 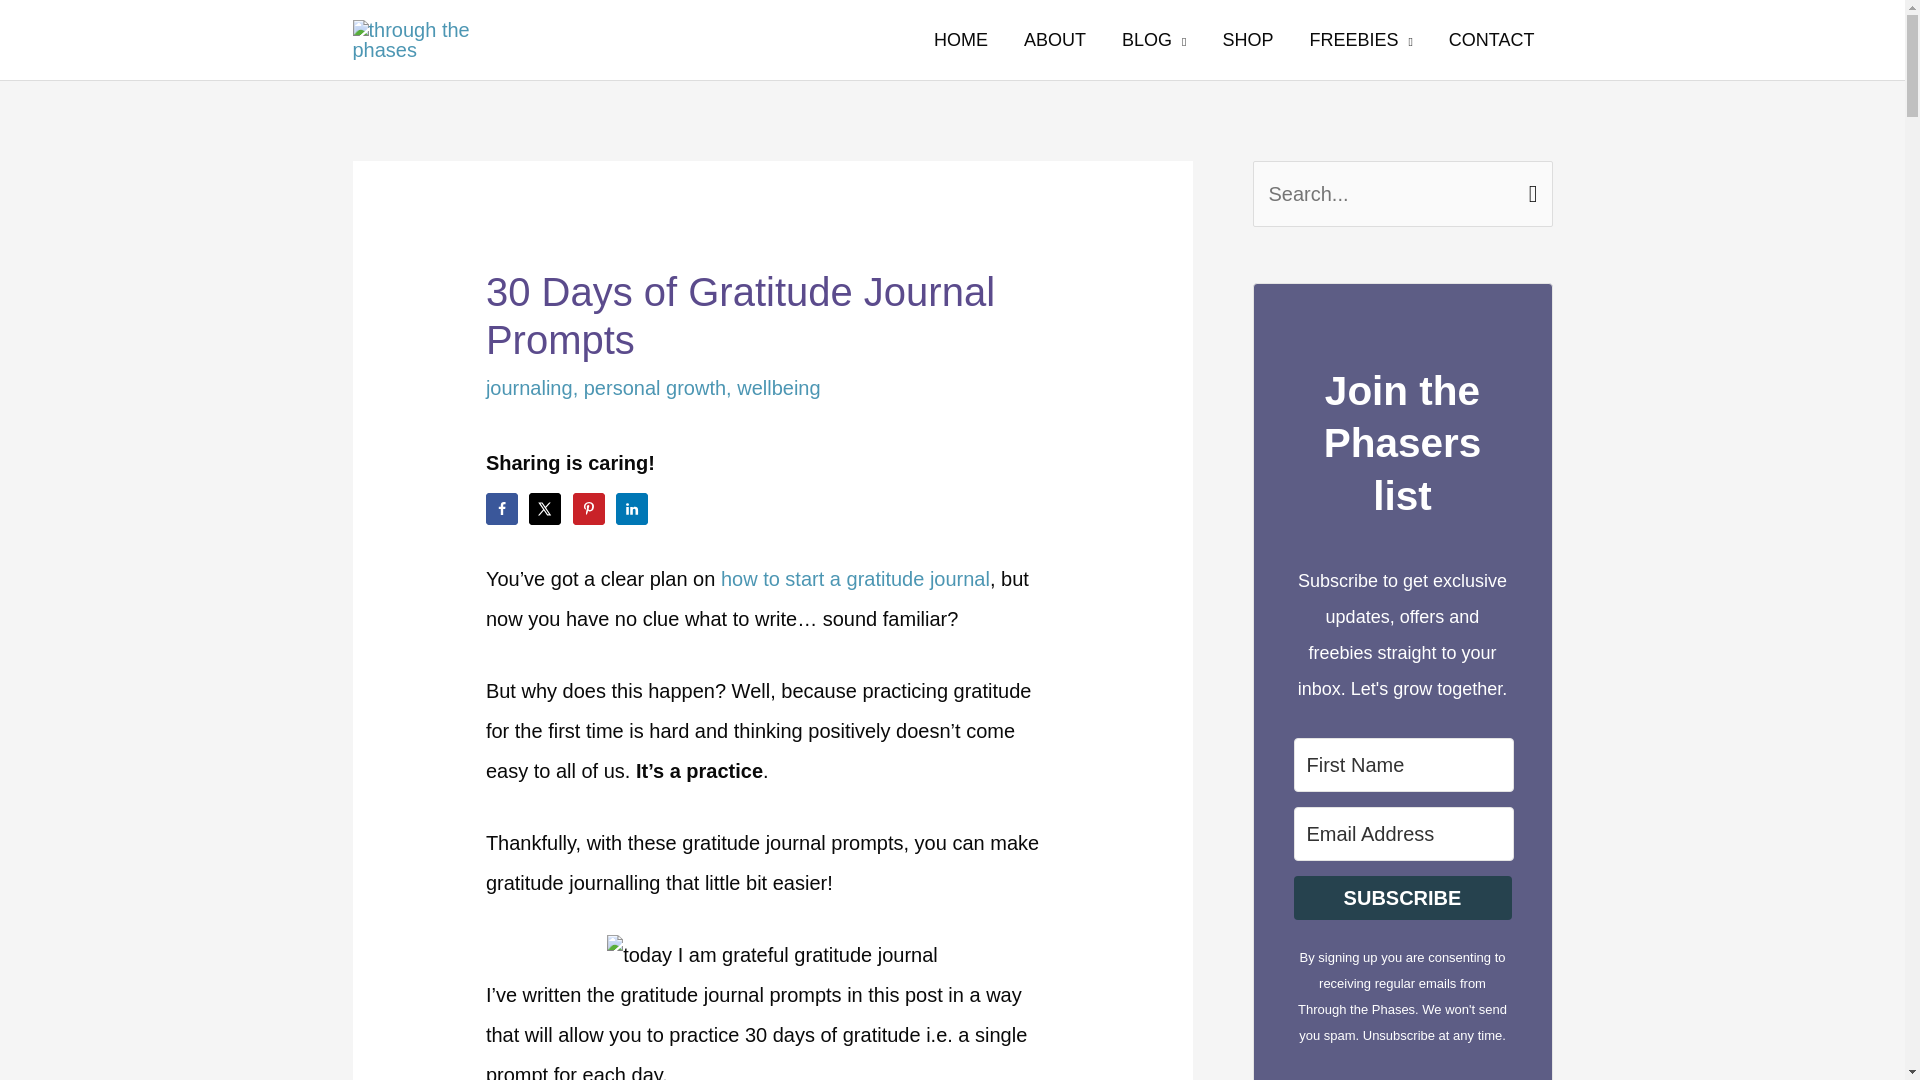 I want to click on Save to Pinterest, so click(x=588, y=508).